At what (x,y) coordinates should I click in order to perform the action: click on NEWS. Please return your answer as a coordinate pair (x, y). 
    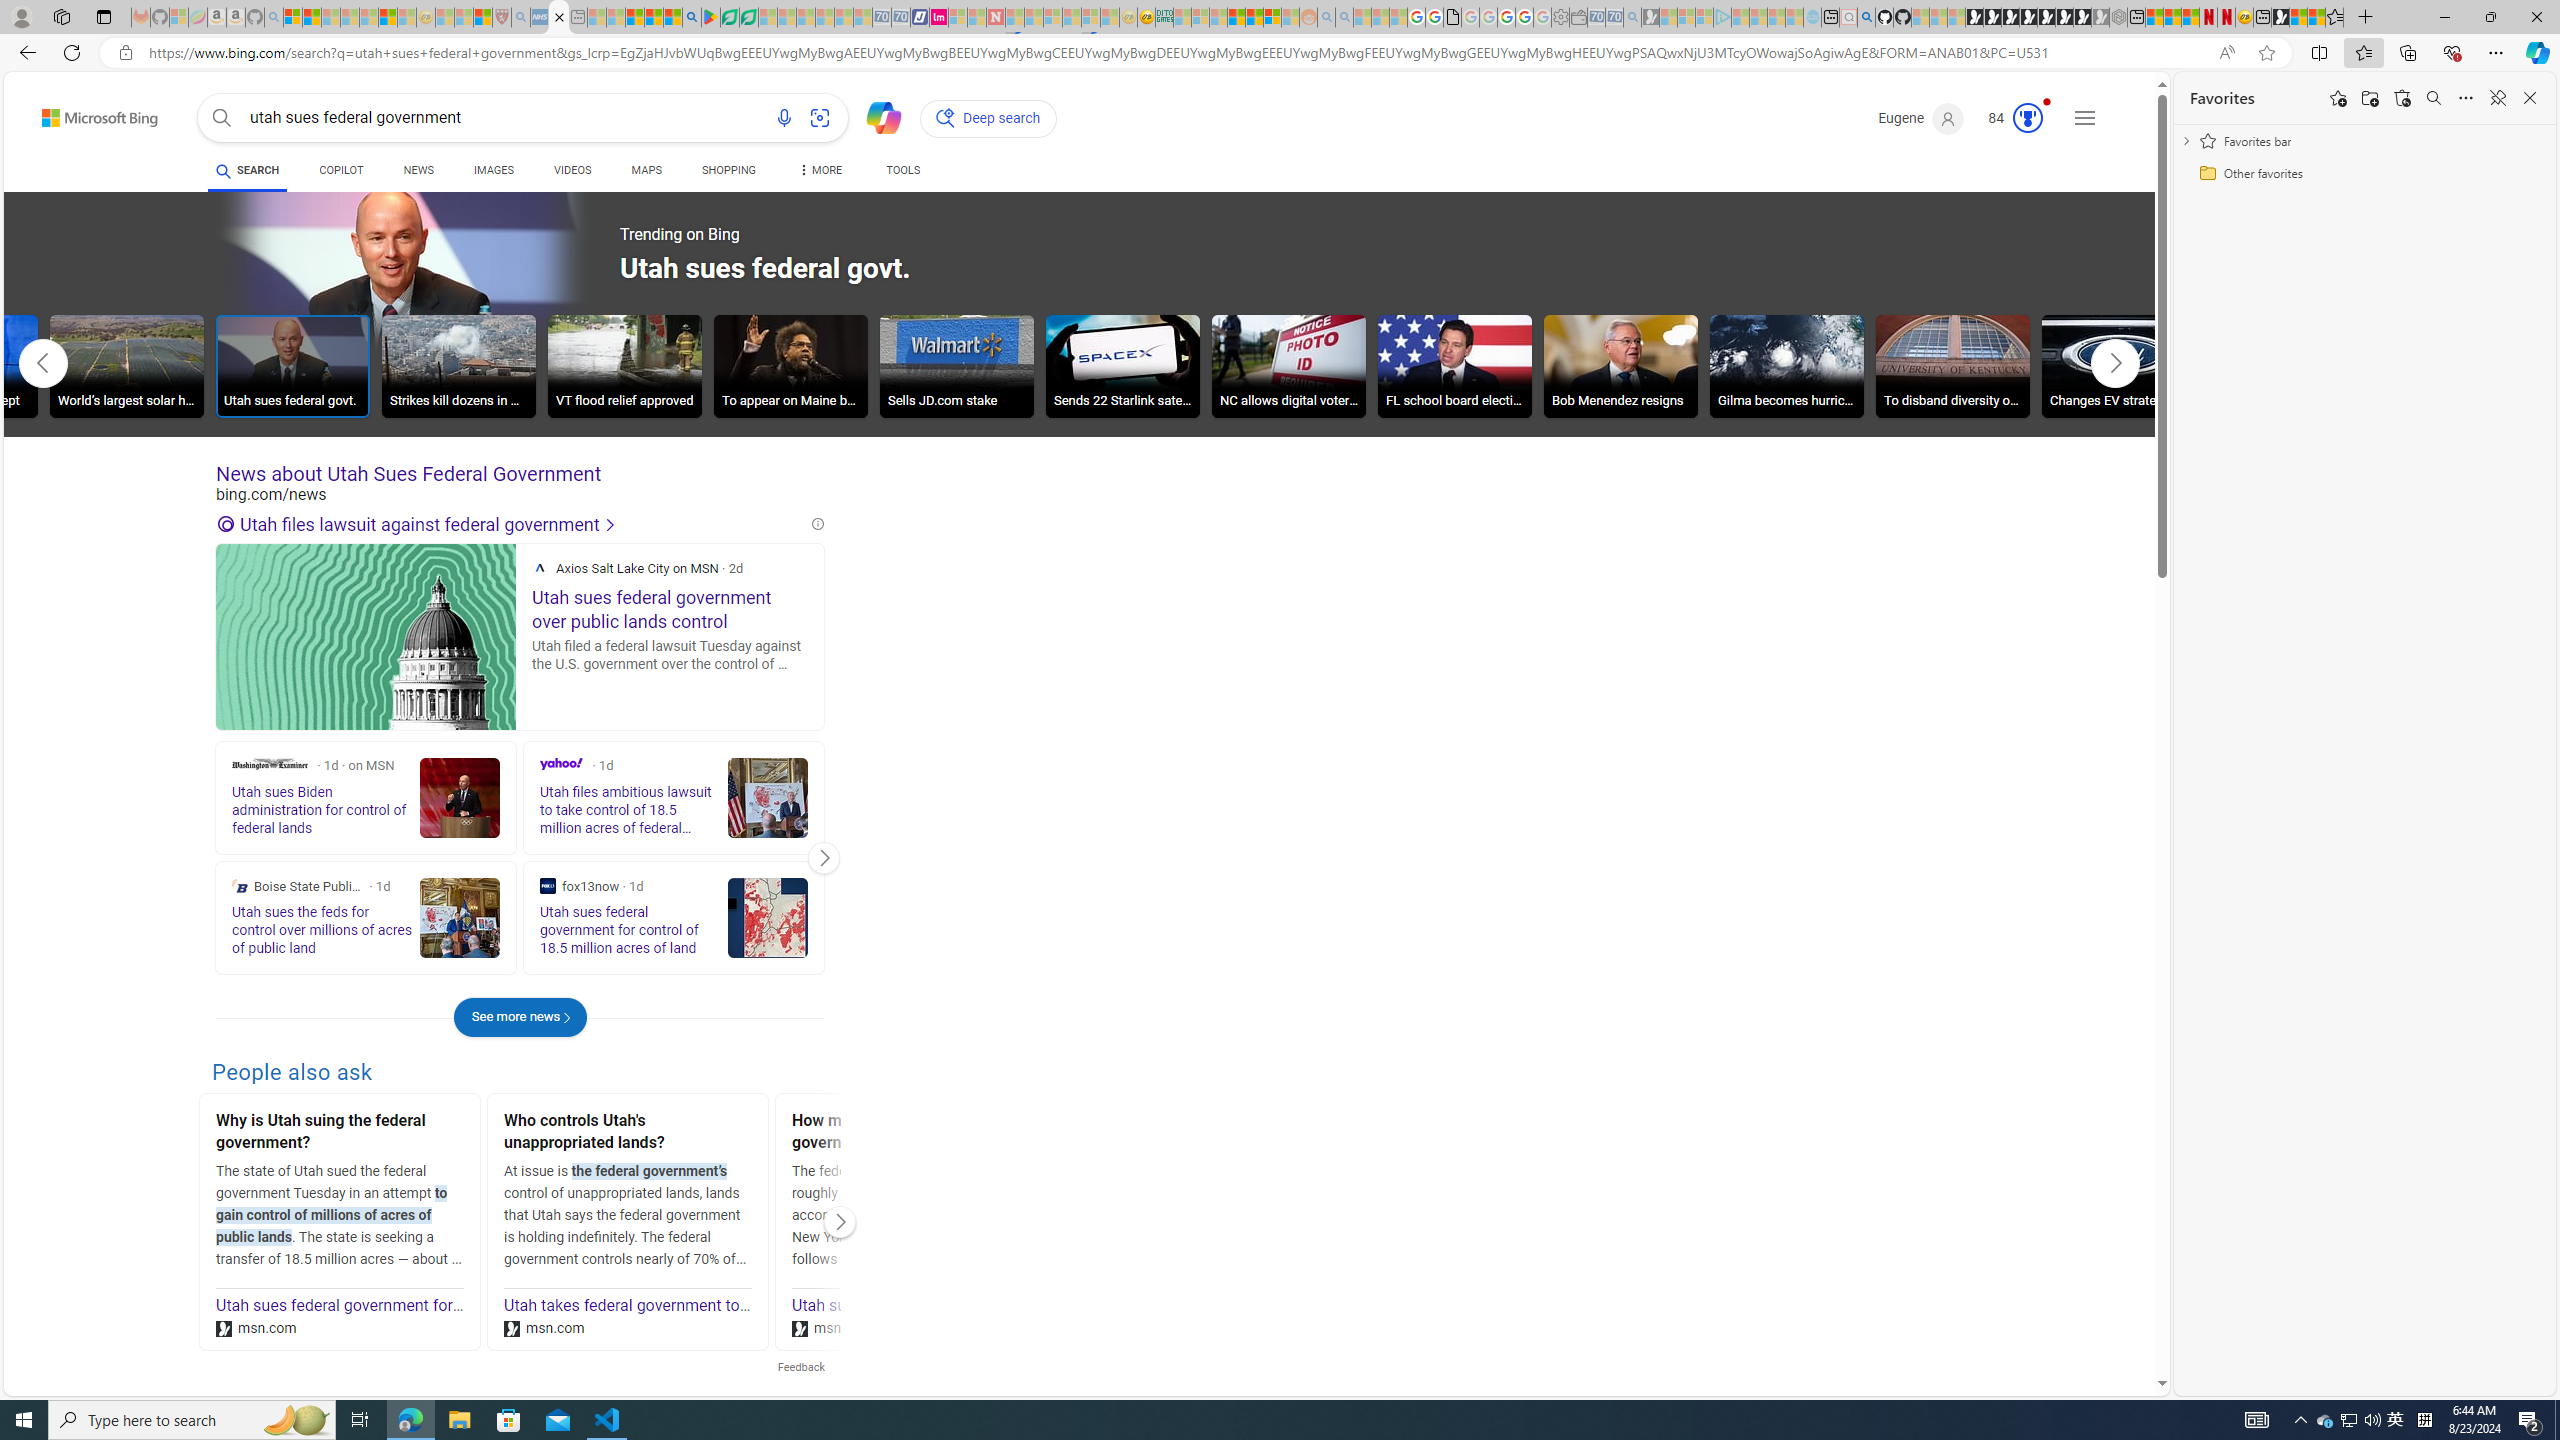
    Looking at the image, I should click on (418, 170).